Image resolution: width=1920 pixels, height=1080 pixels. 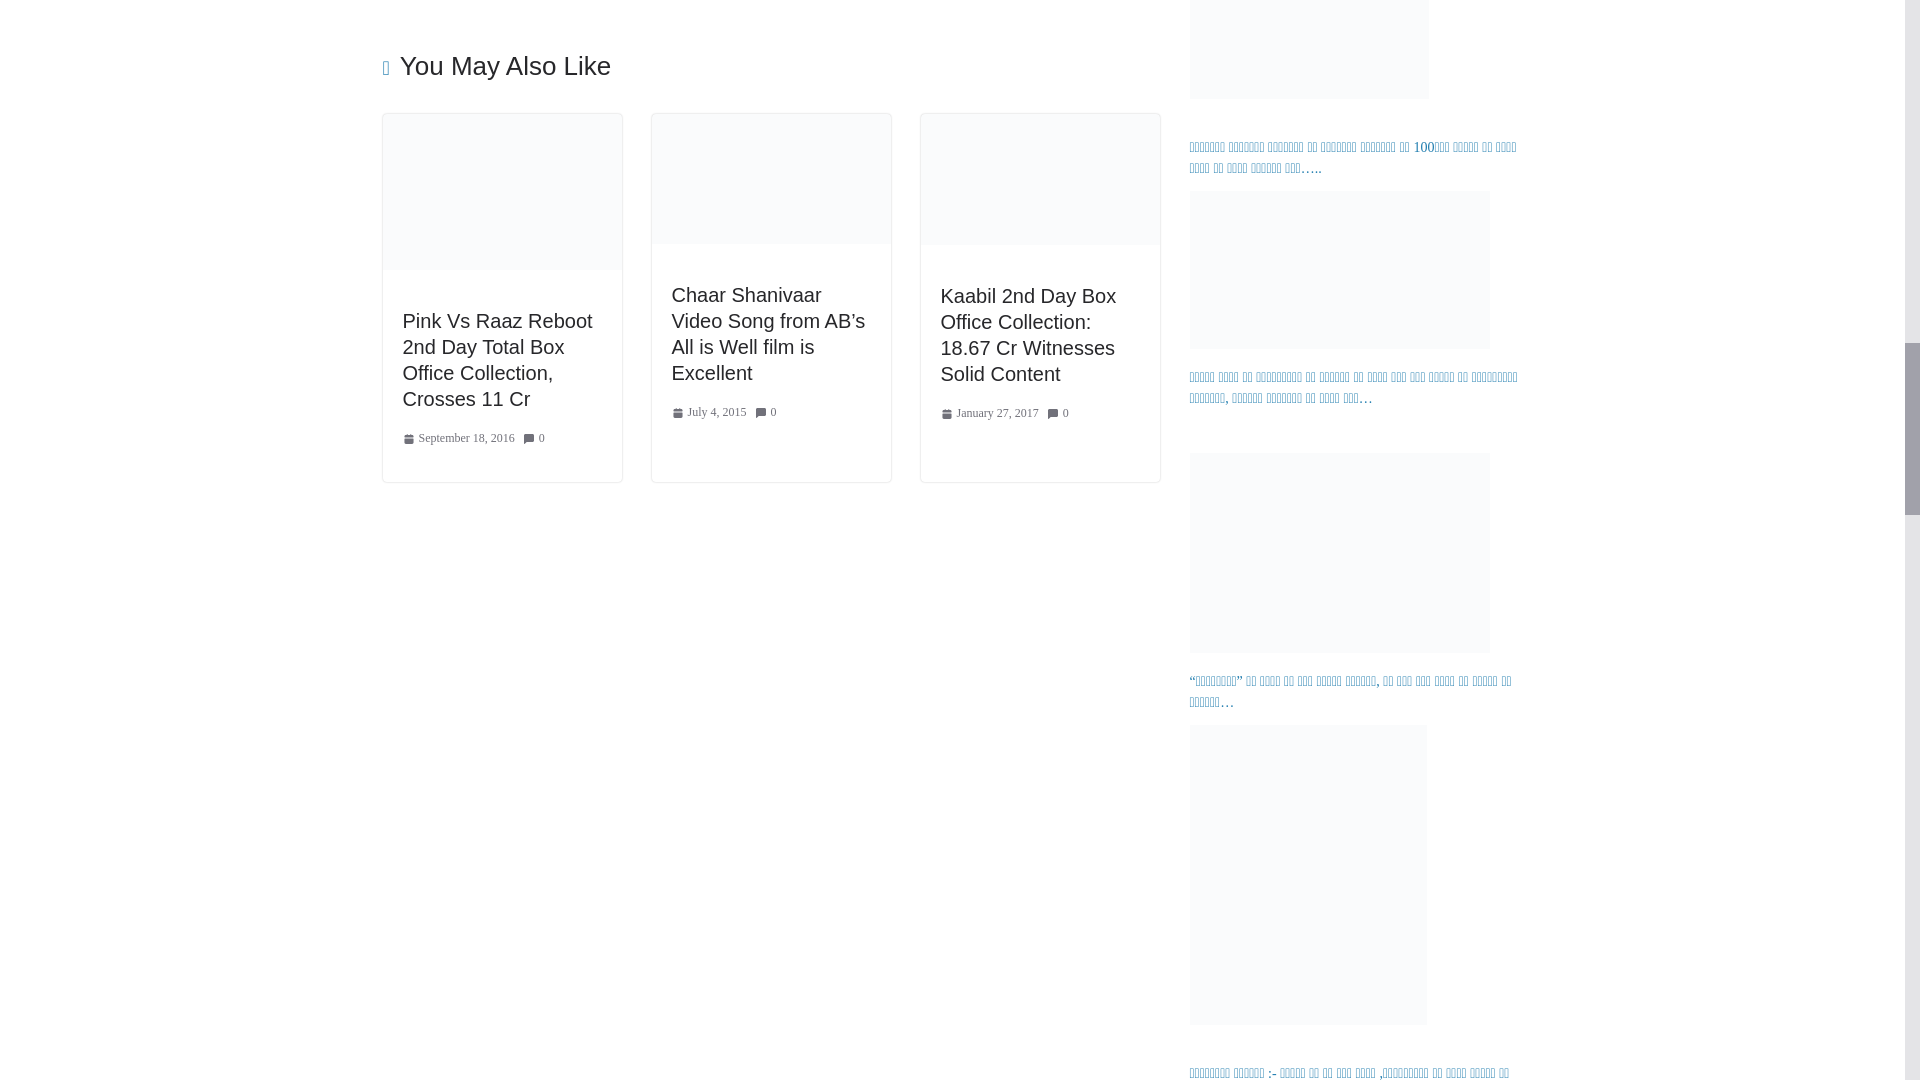 I want to click on 9:43 am, so click(x=458, y=438).